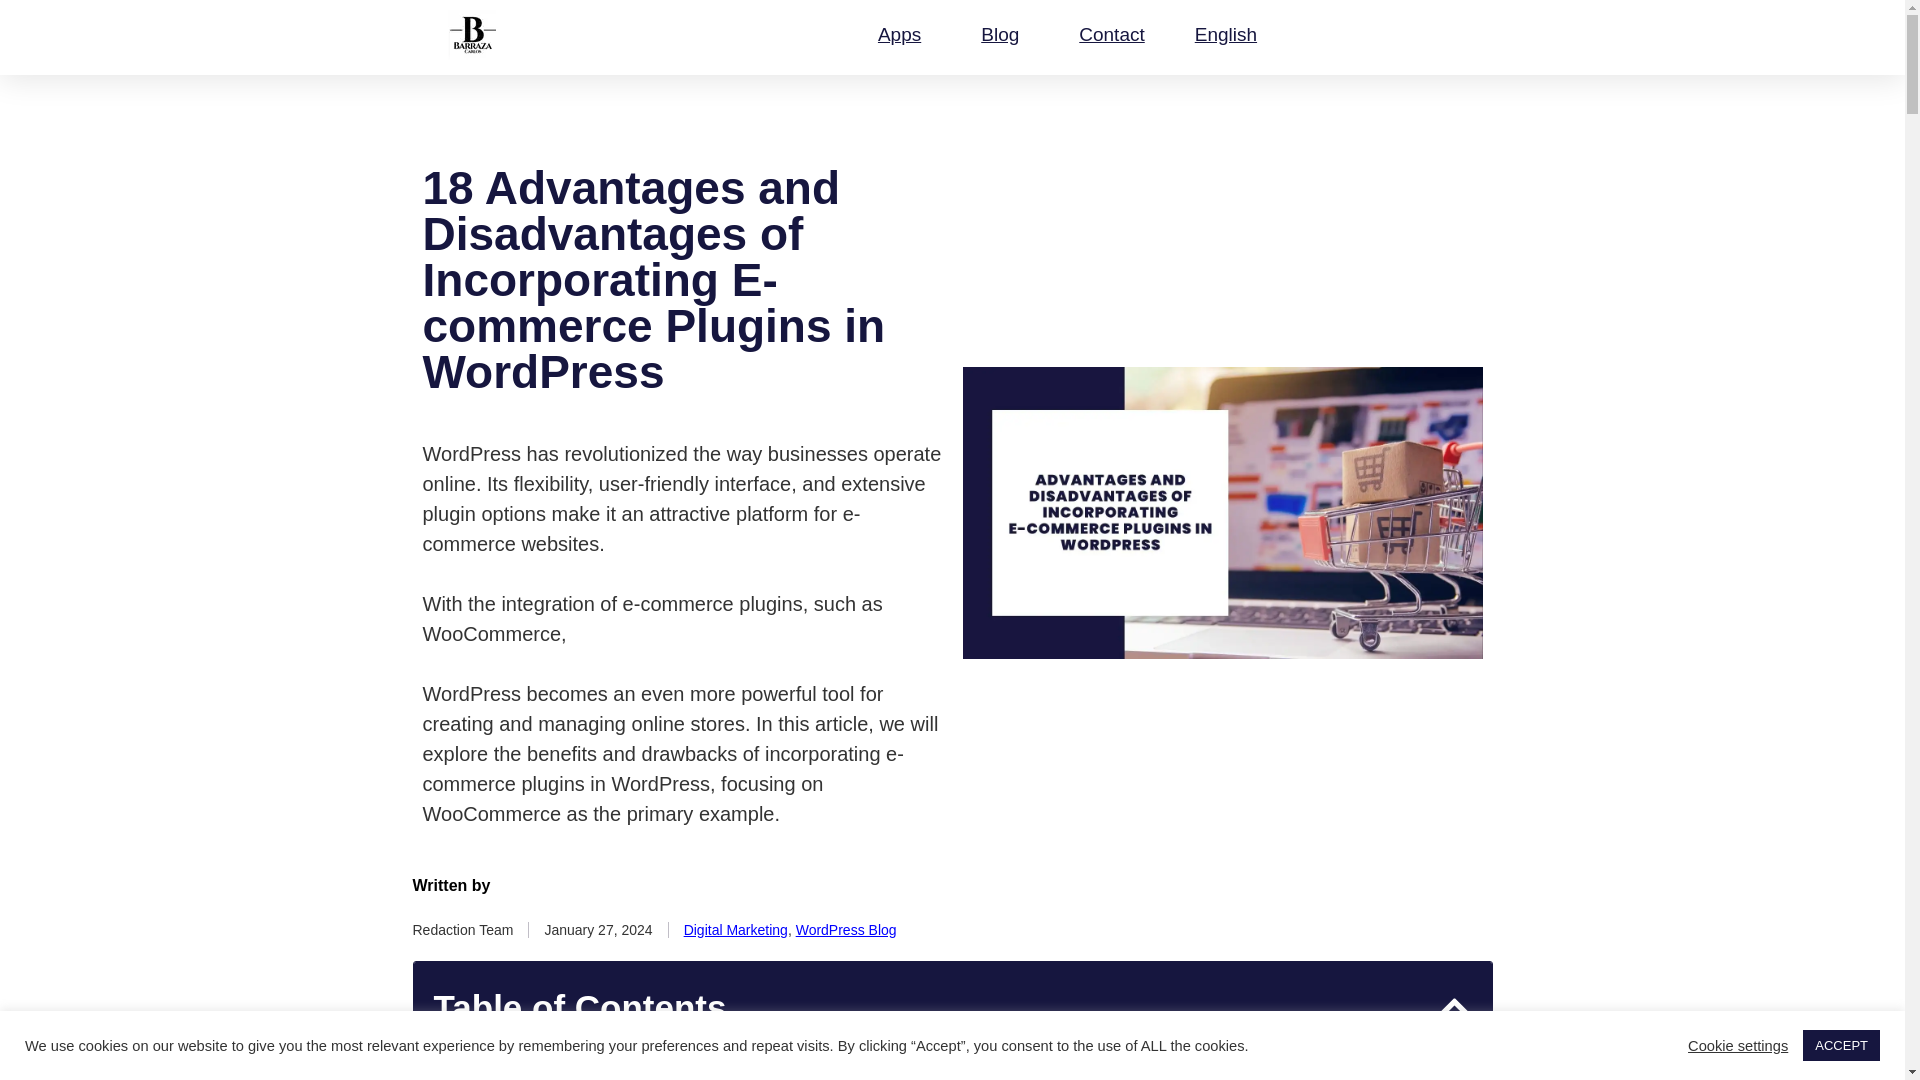 This screenshot has width=1920, height=1080. I want to click on Blog, so click(1005, 34).